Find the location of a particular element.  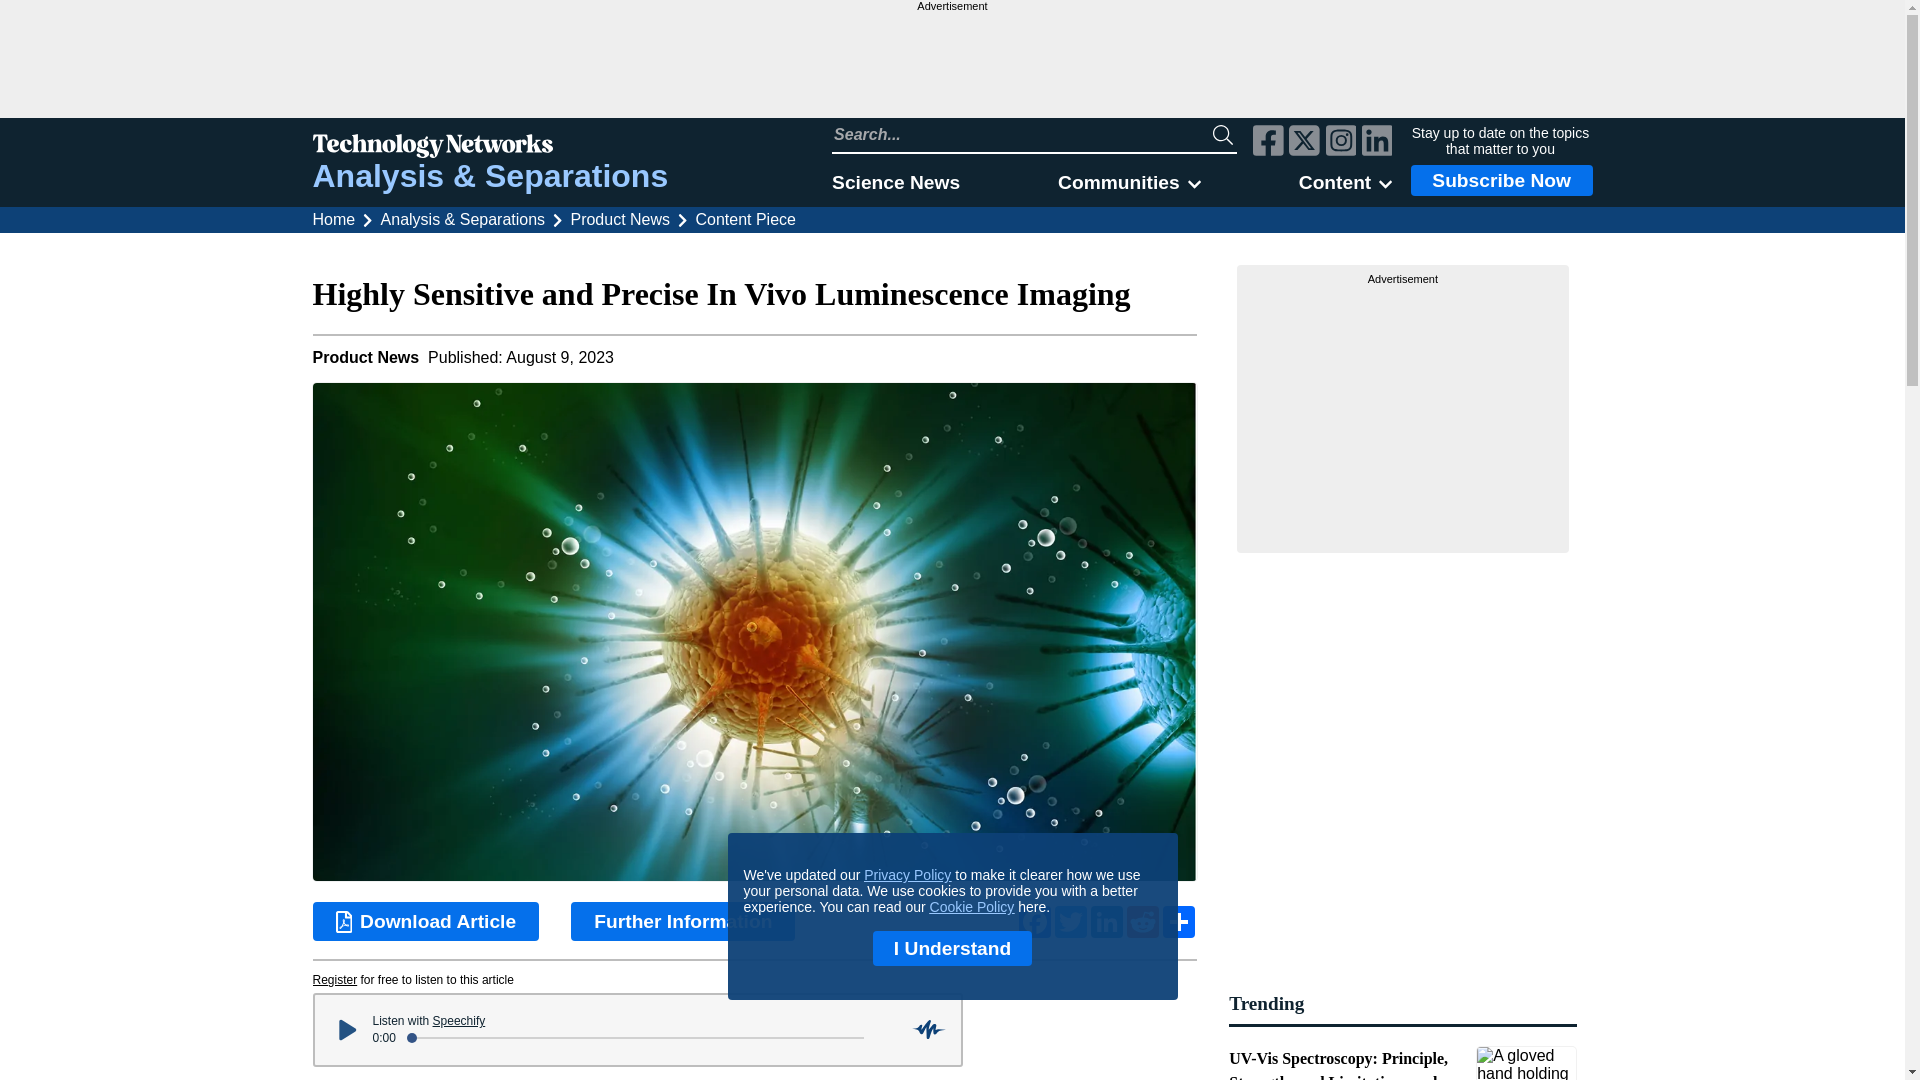

I Understand is located at coordinates (952, 948).